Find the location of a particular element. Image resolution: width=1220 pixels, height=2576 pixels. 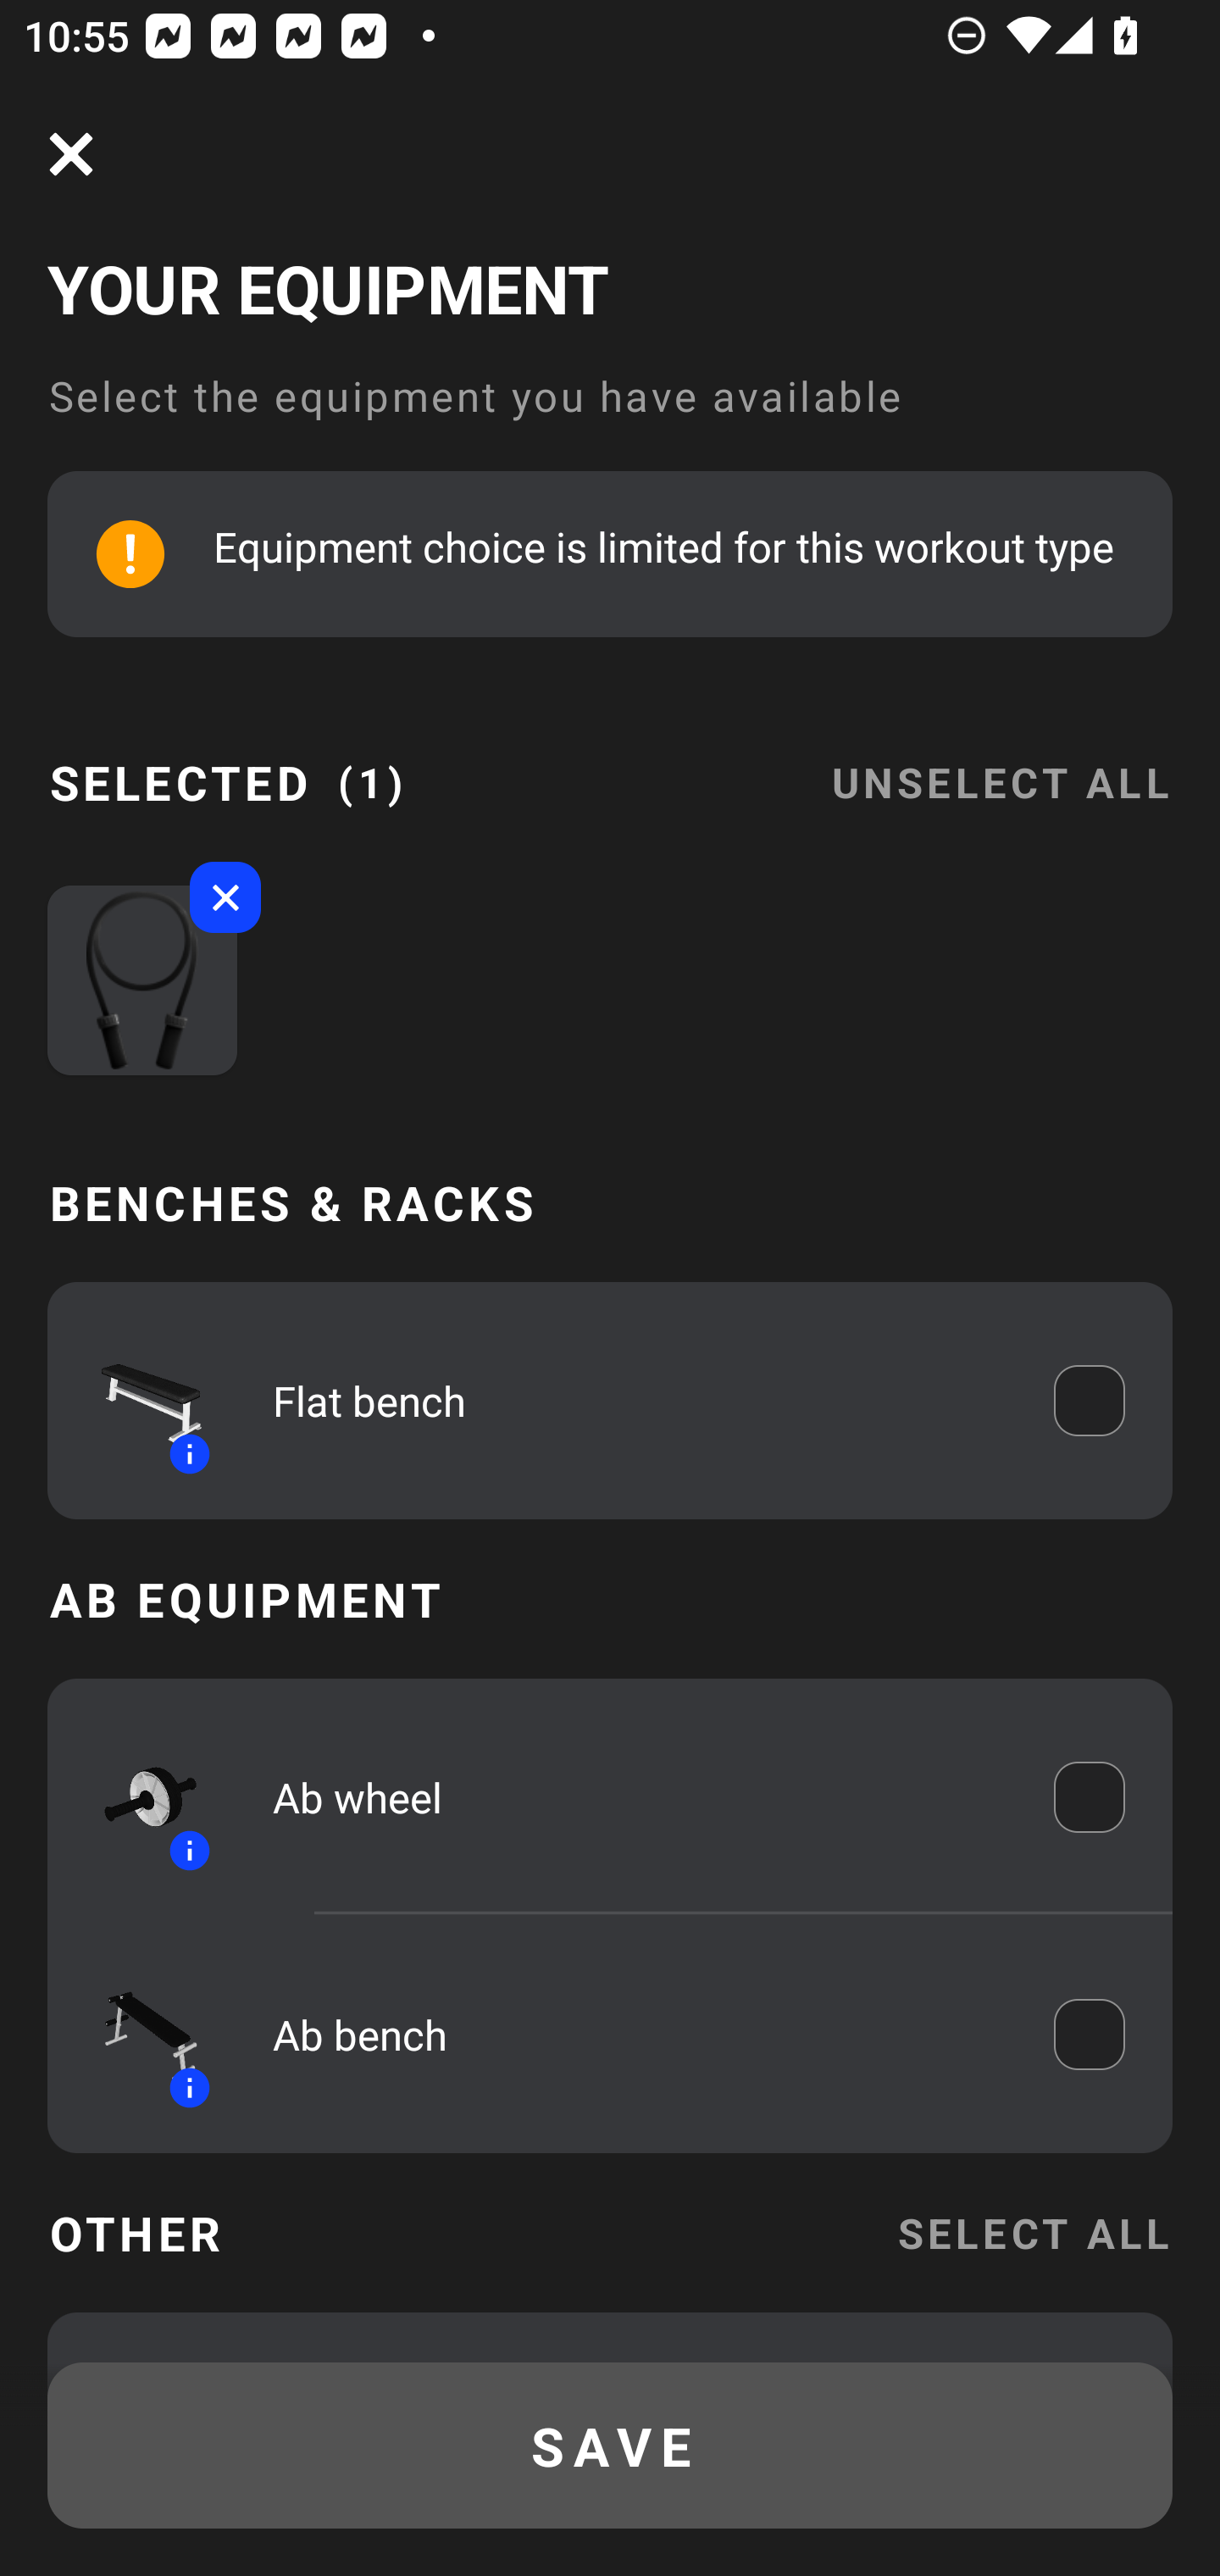

UNSELECT ALL is located at coordinates (1001, 763).